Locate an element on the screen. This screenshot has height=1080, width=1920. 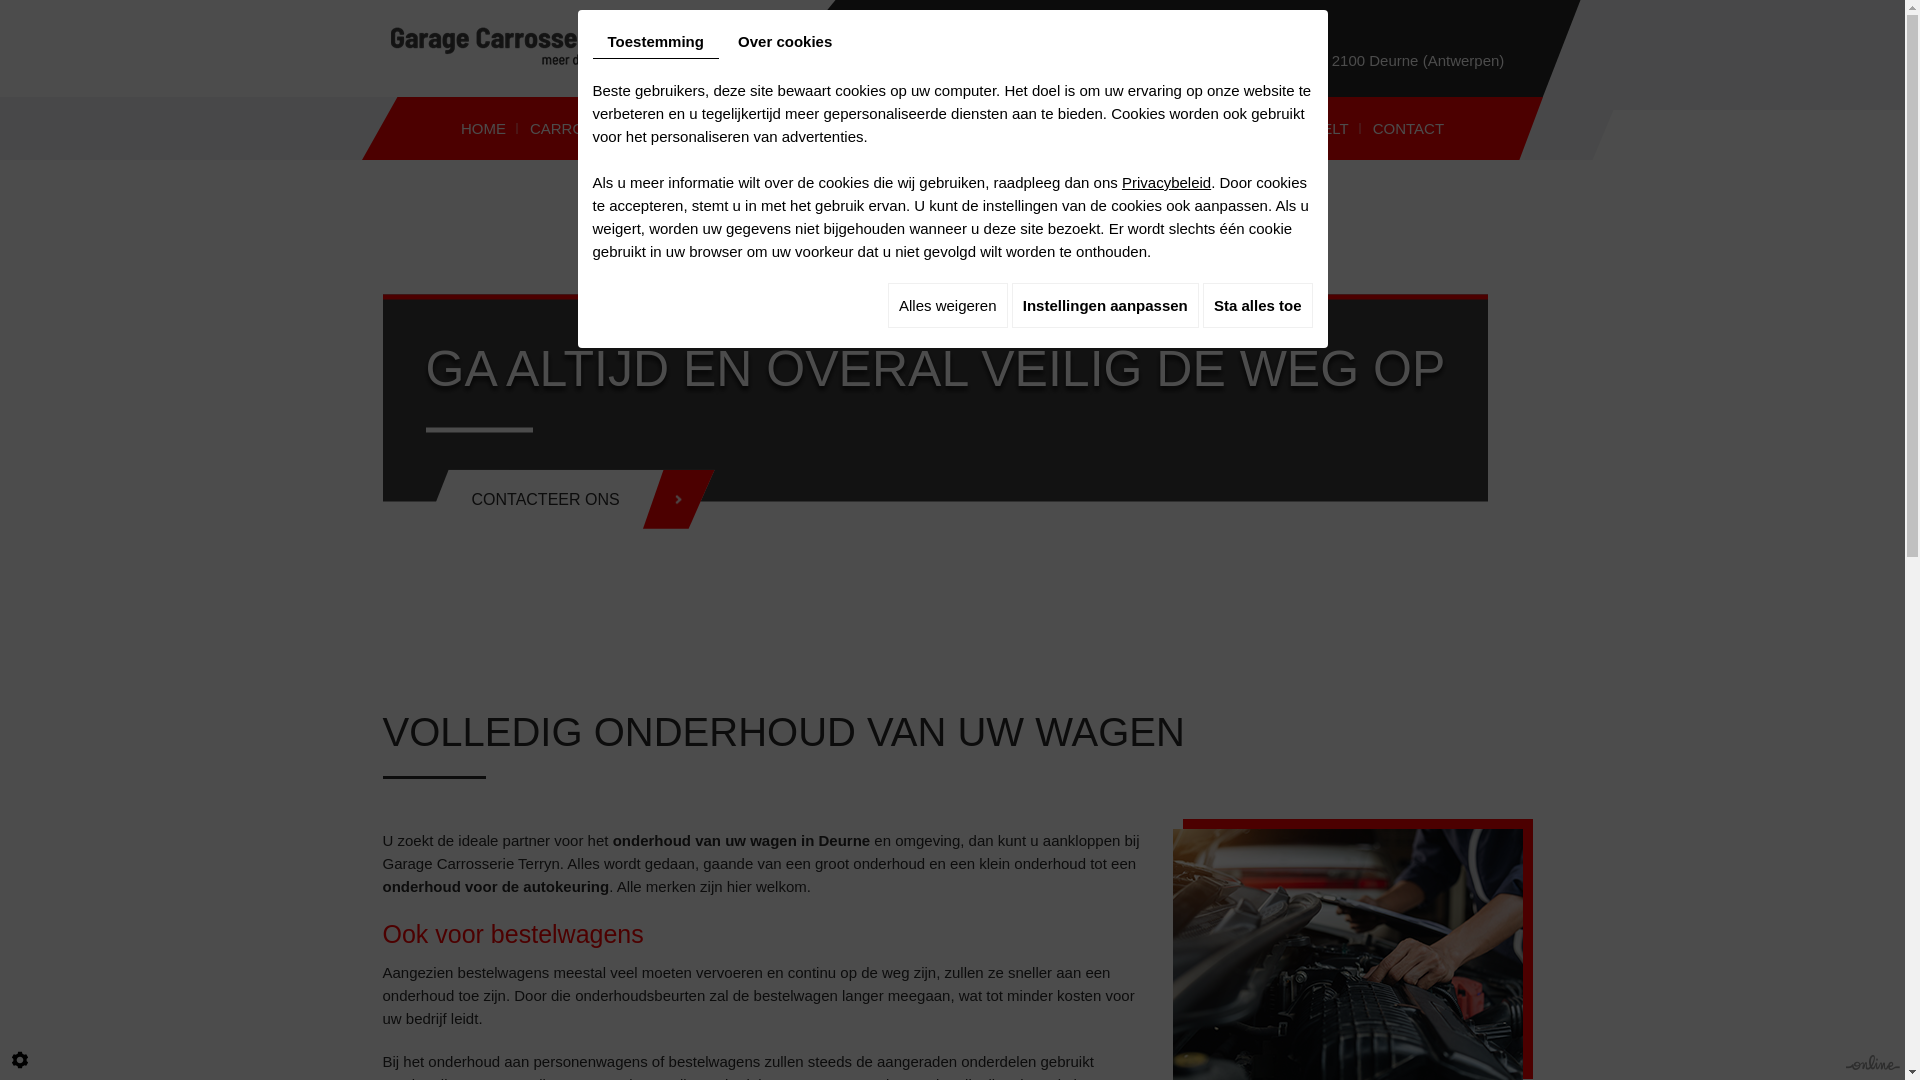
CONTACT is located at coordinates (1408, 128).